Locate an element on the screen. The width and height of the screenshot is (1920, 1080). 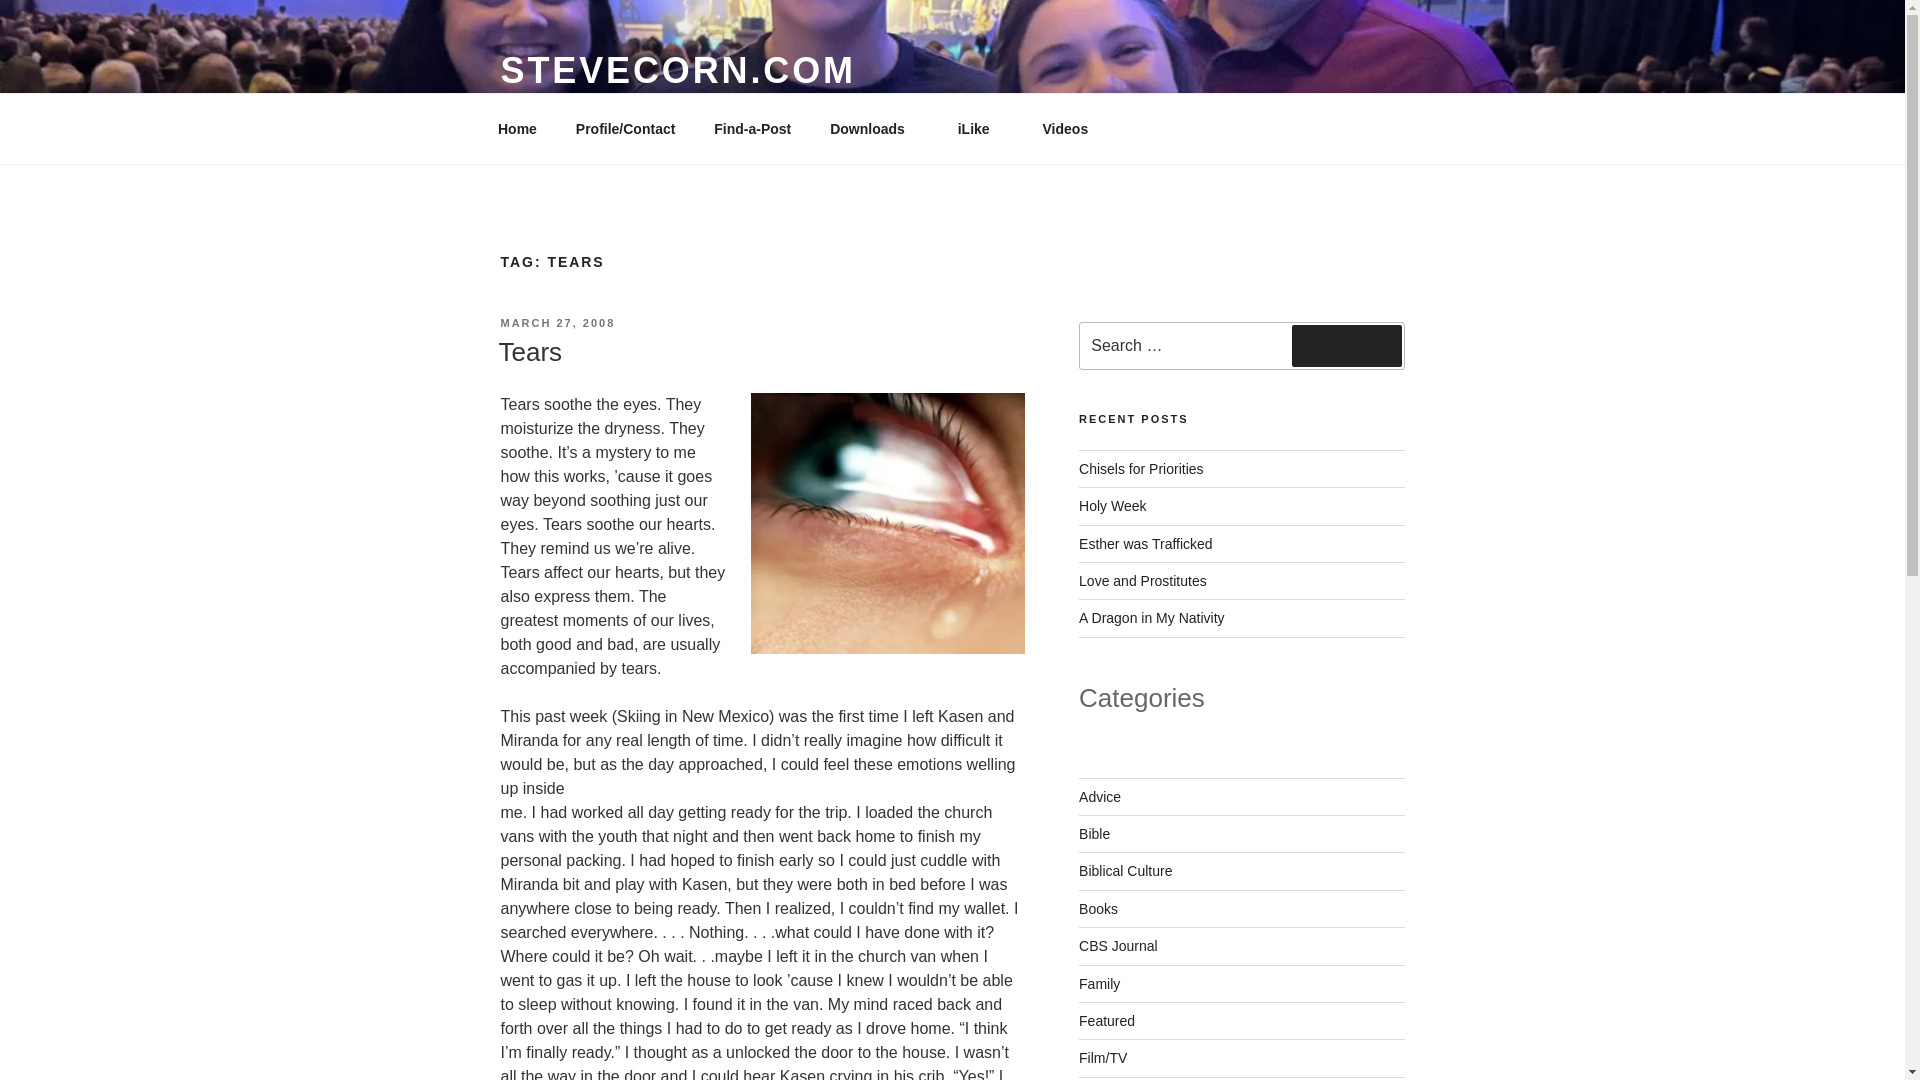
Search is located at coordinates (1346, 346).